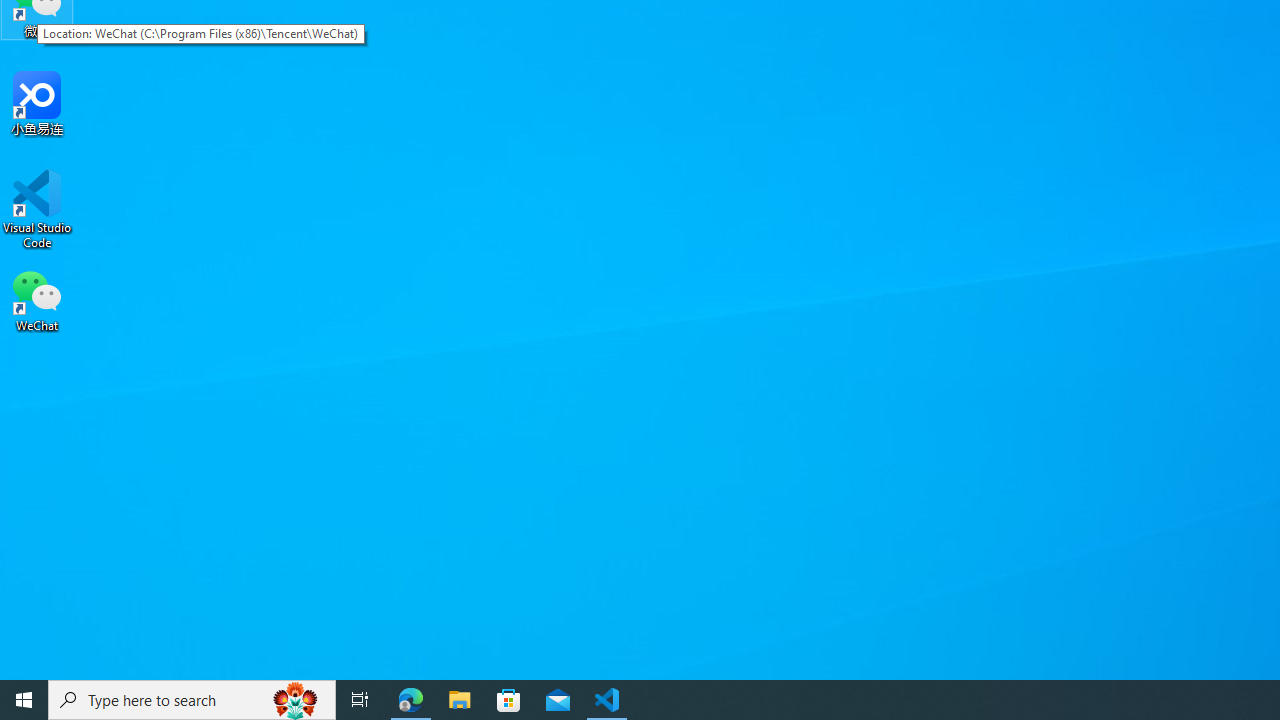  I want to click on Search highlights icon opens search home window, so click(296, 700).